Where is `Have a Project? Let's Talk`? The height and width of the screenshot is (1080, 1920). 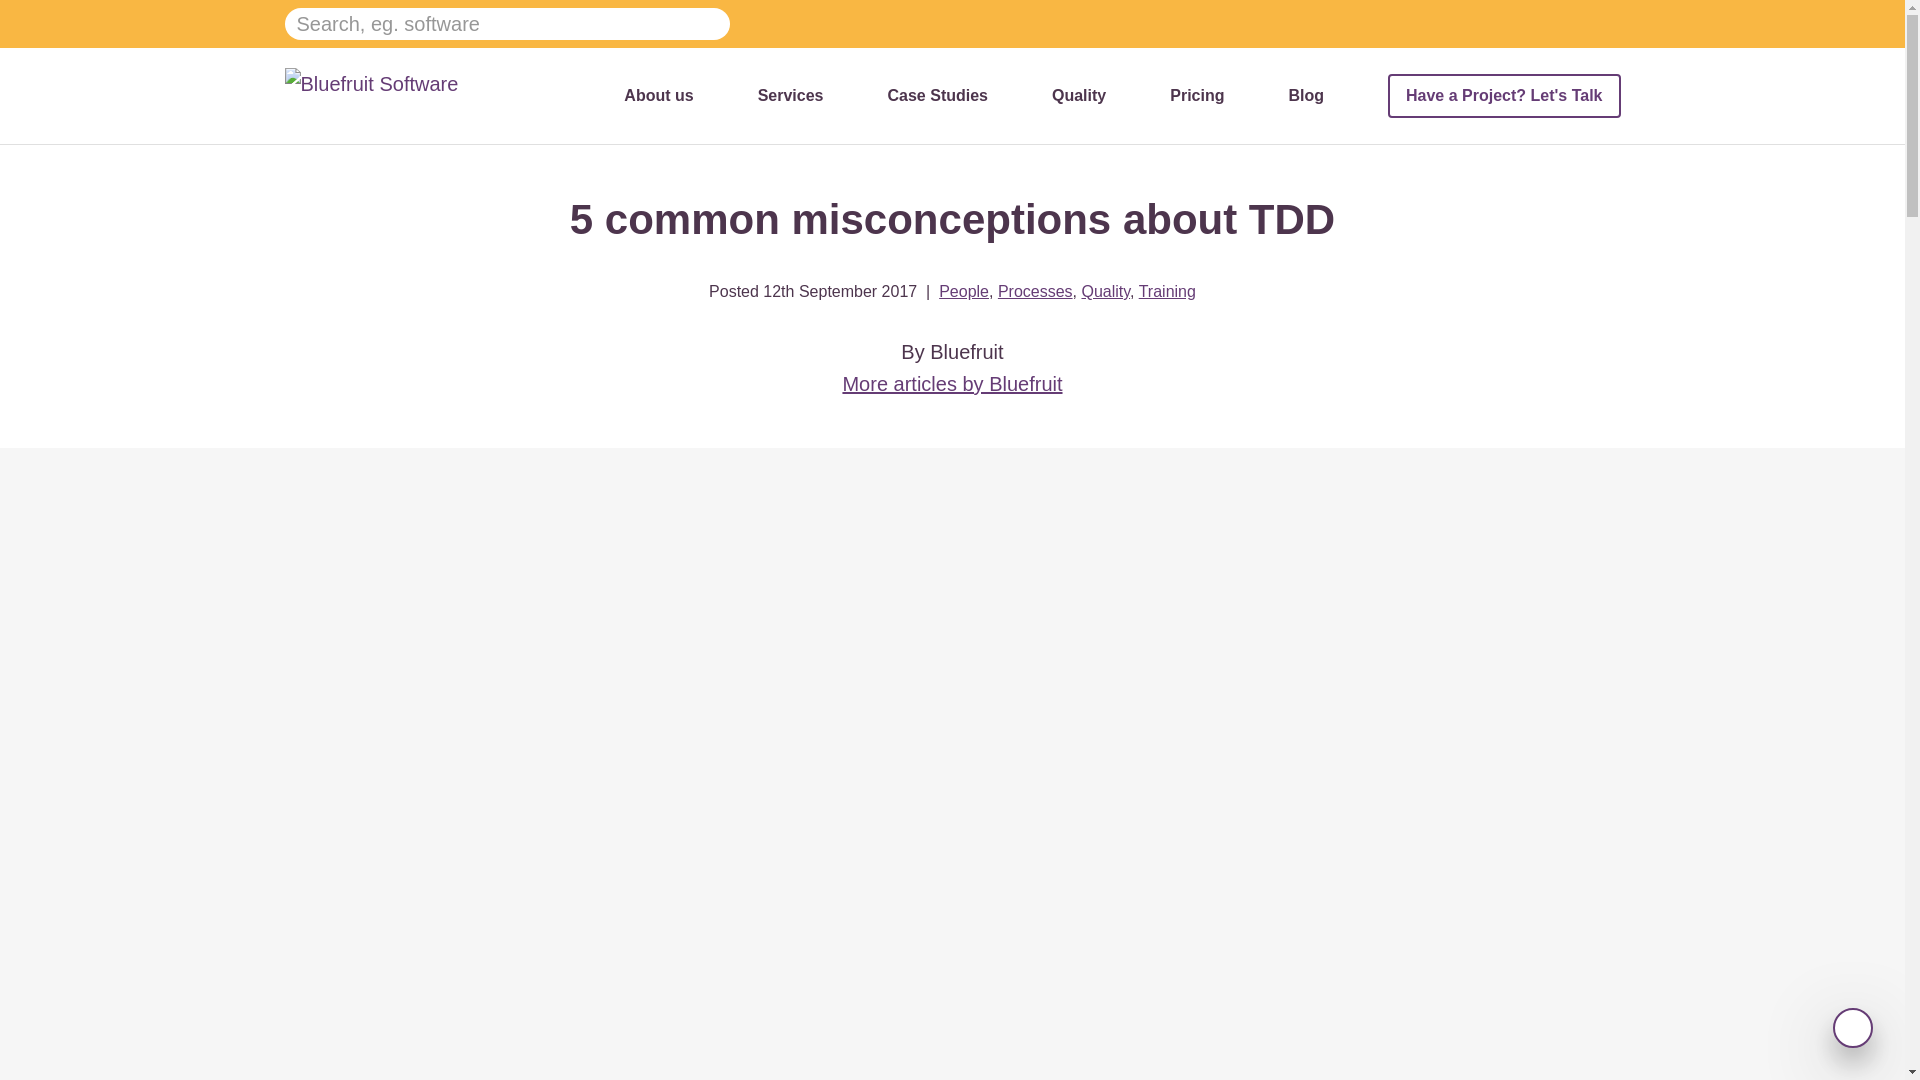 Have a Project? Let's Talk is located at coordinates (1504, 96).